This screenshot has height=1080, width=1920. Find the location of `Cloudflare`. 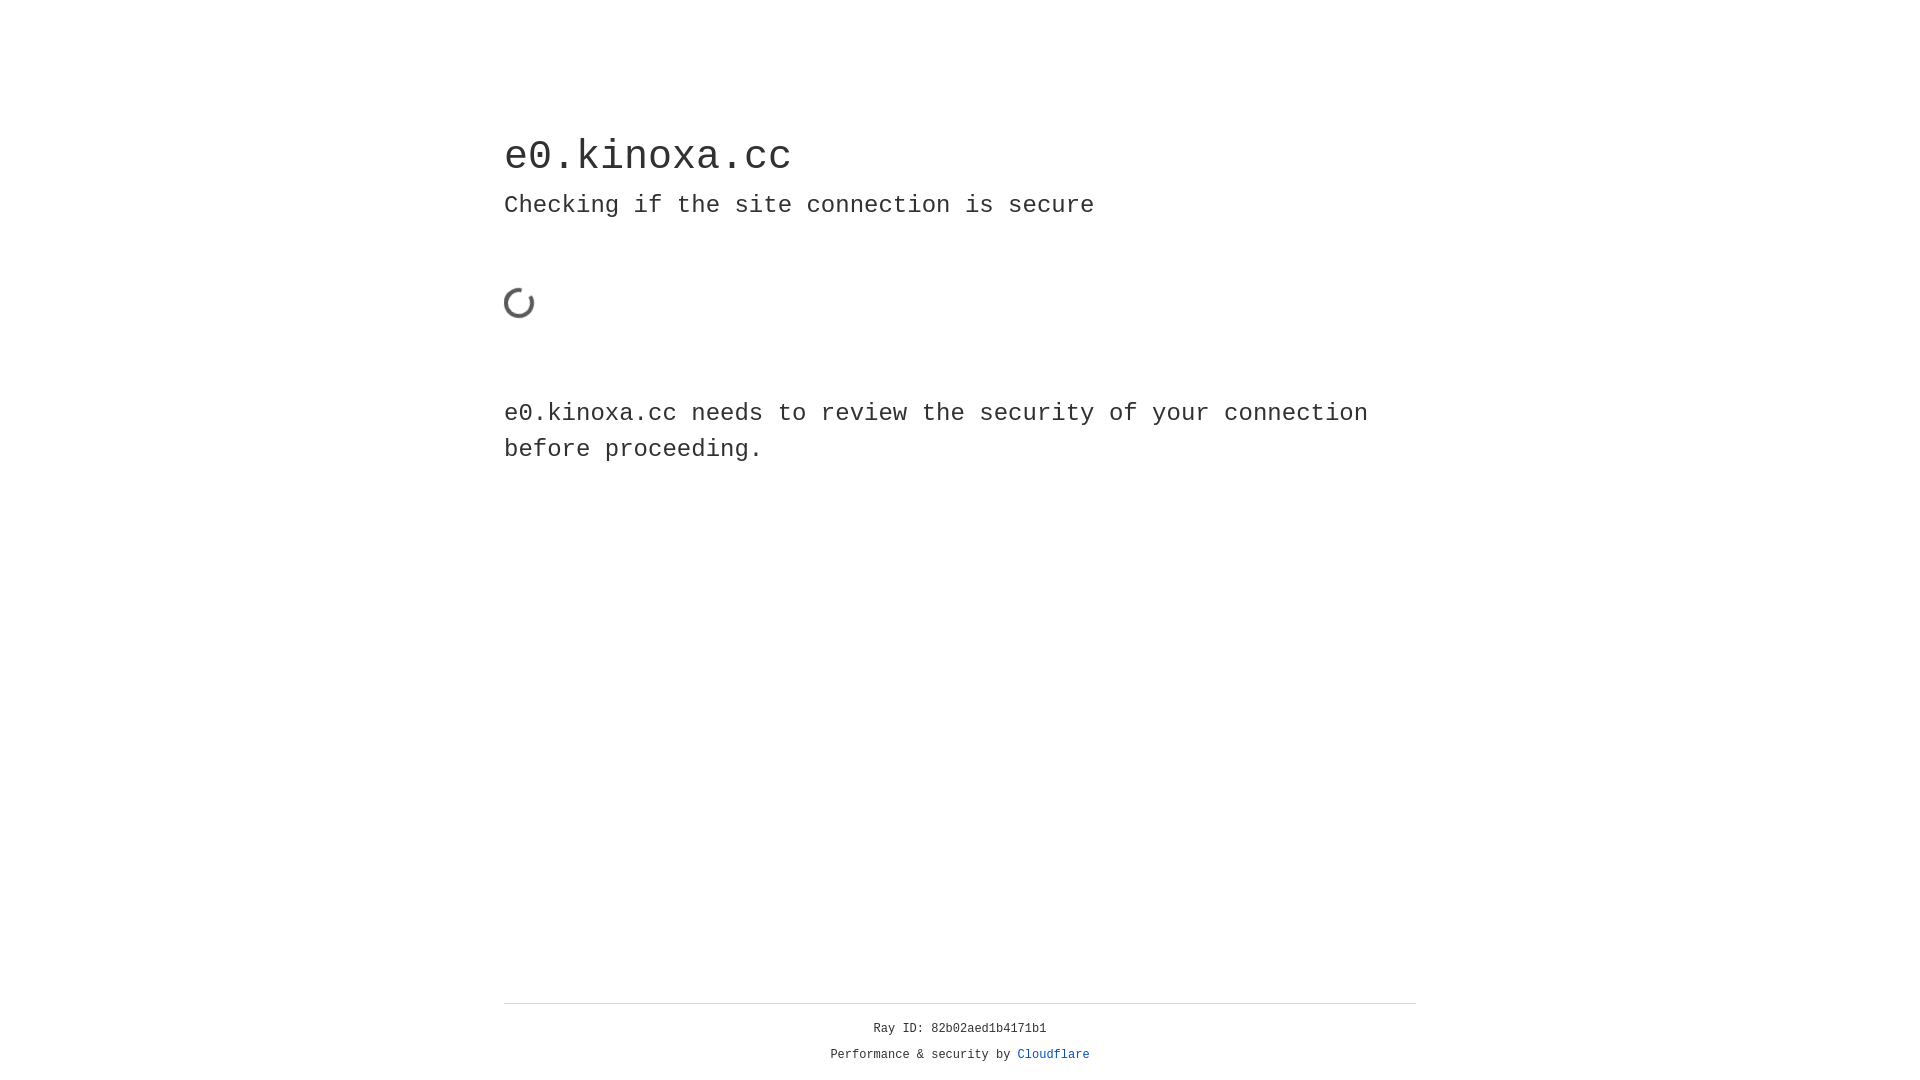

Cloudflare is located at coordinates (1054, 1055).